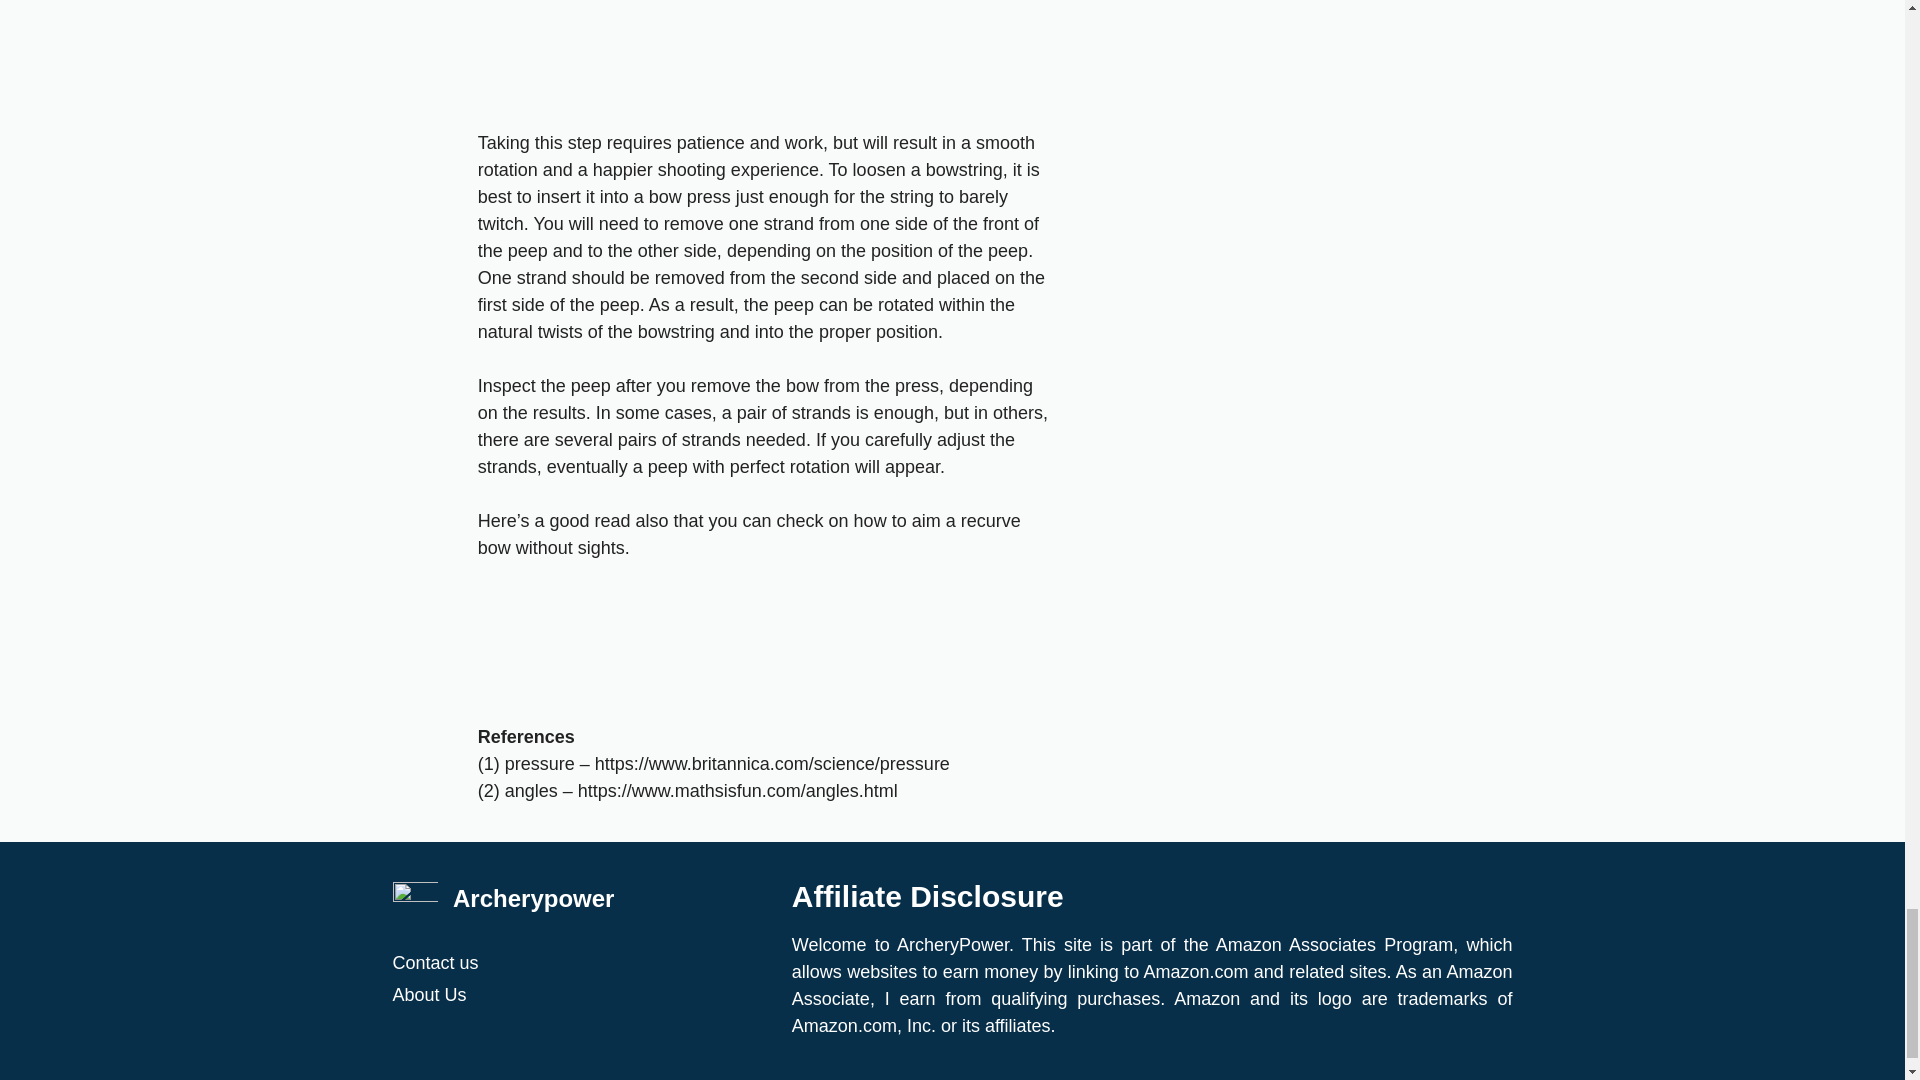 Image resolution: width=1920 pixels, height=1080 pixels. Describe the element at coordinates (750, 534) in the screenshot. I see `how to aim a recurve bow without sights` at that location.